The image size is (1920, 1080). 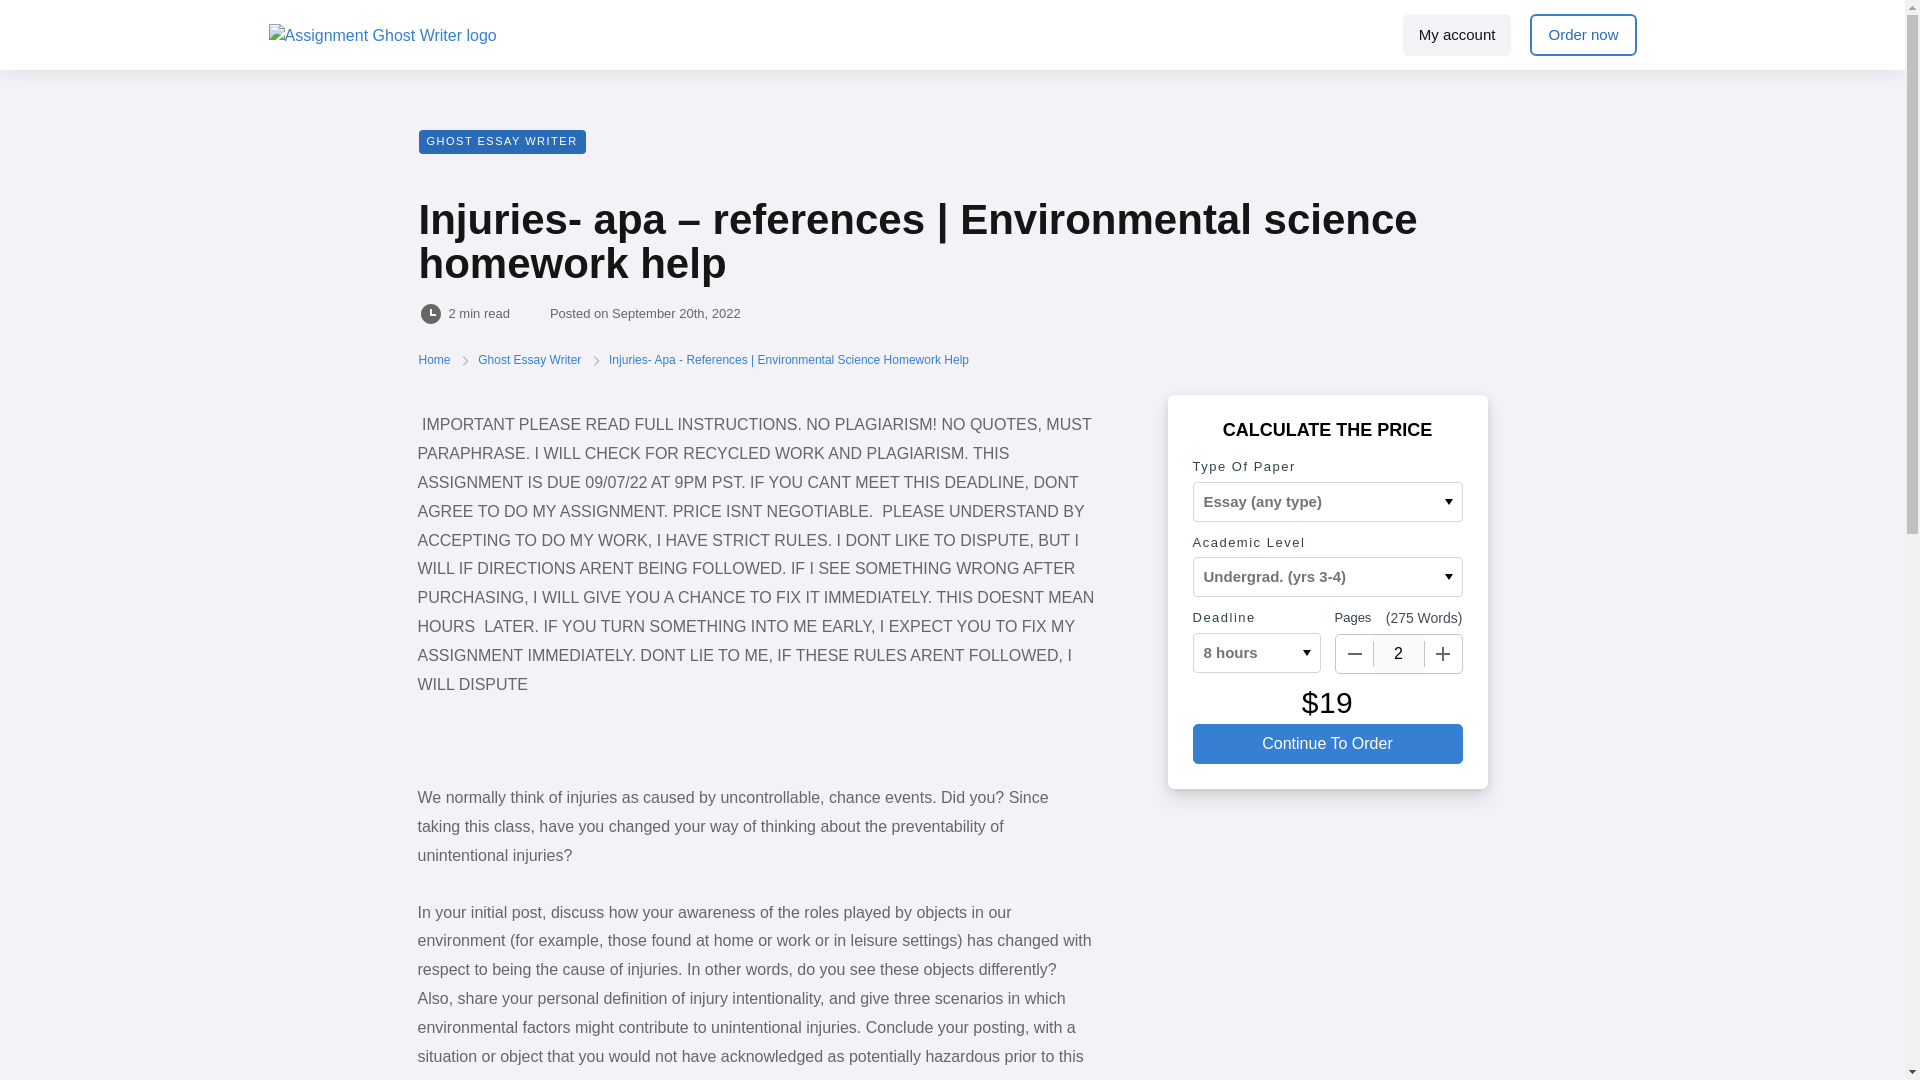 What do you see at coordinates (1582, 35) in the screenshot?
I see `Order now` at bounding box center [1582, 35].